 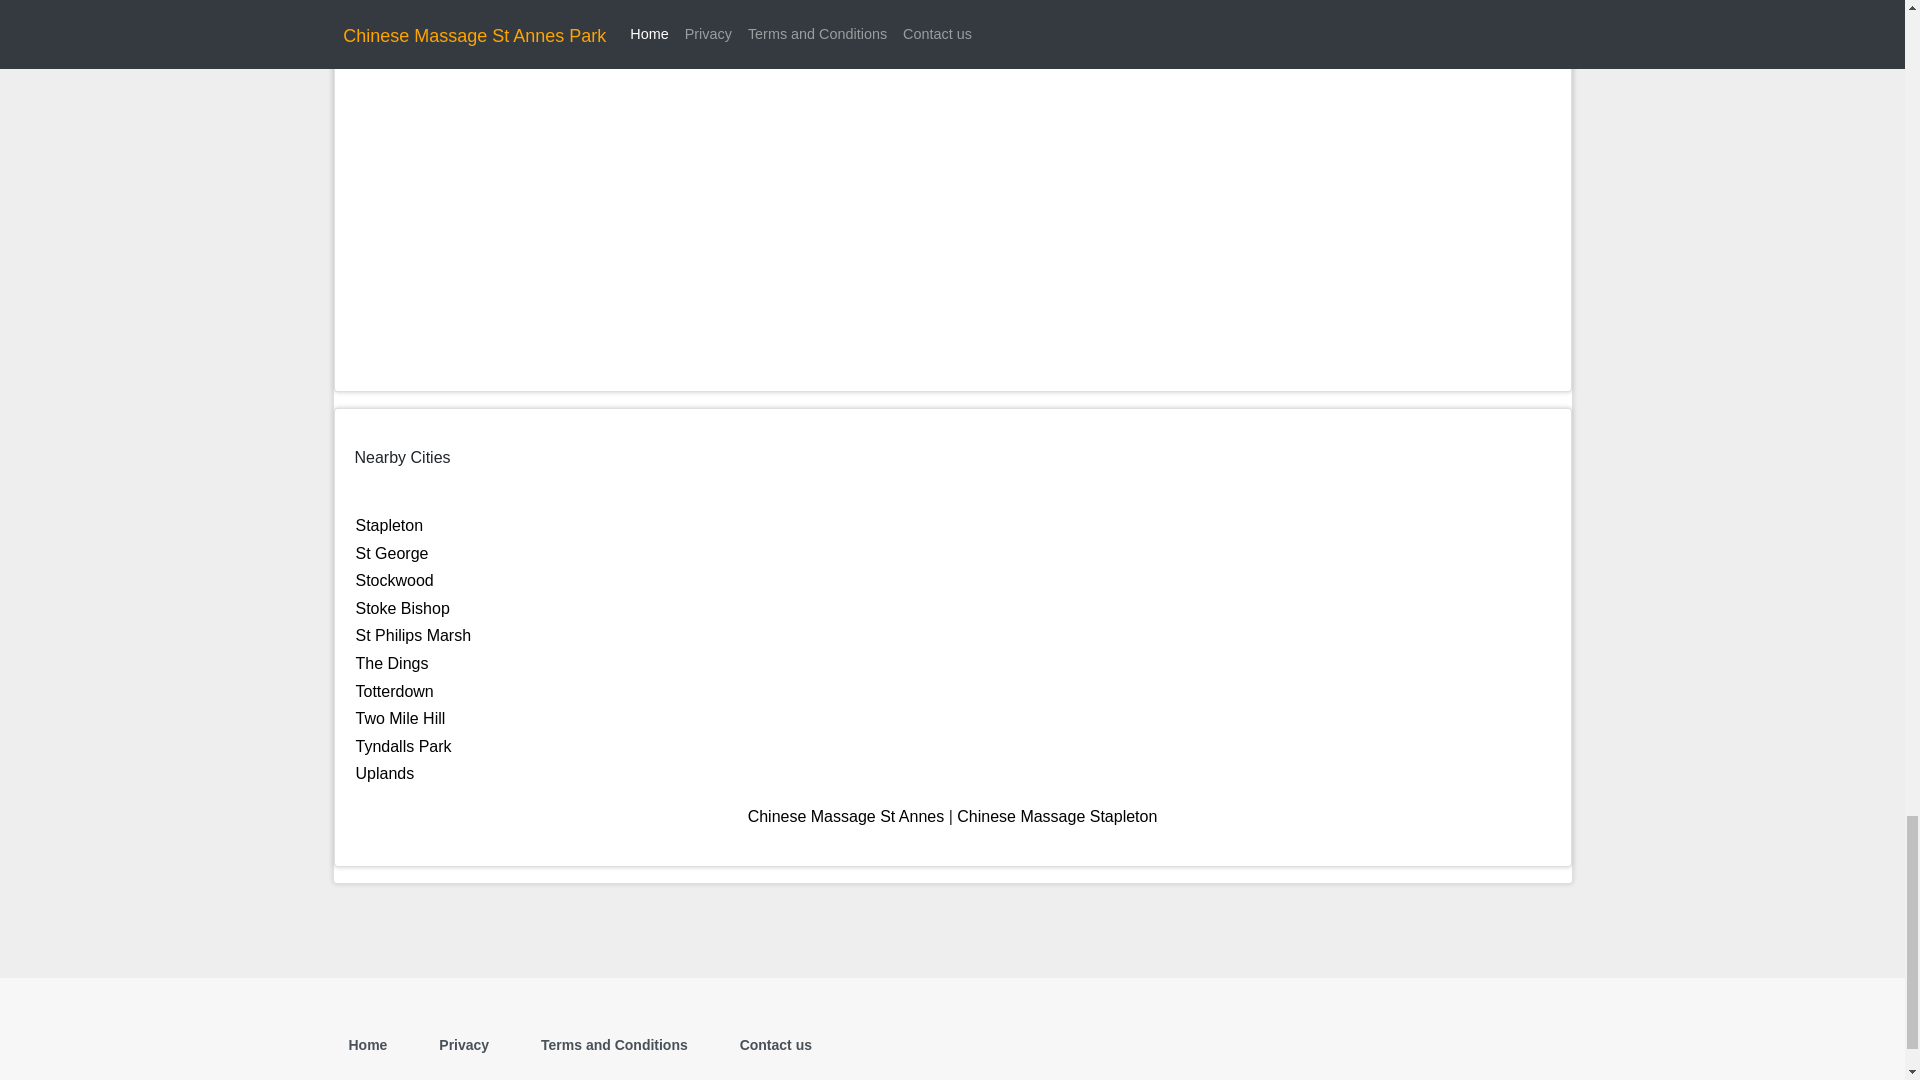 I want to click on Uplands, so click(x=384, y=772).